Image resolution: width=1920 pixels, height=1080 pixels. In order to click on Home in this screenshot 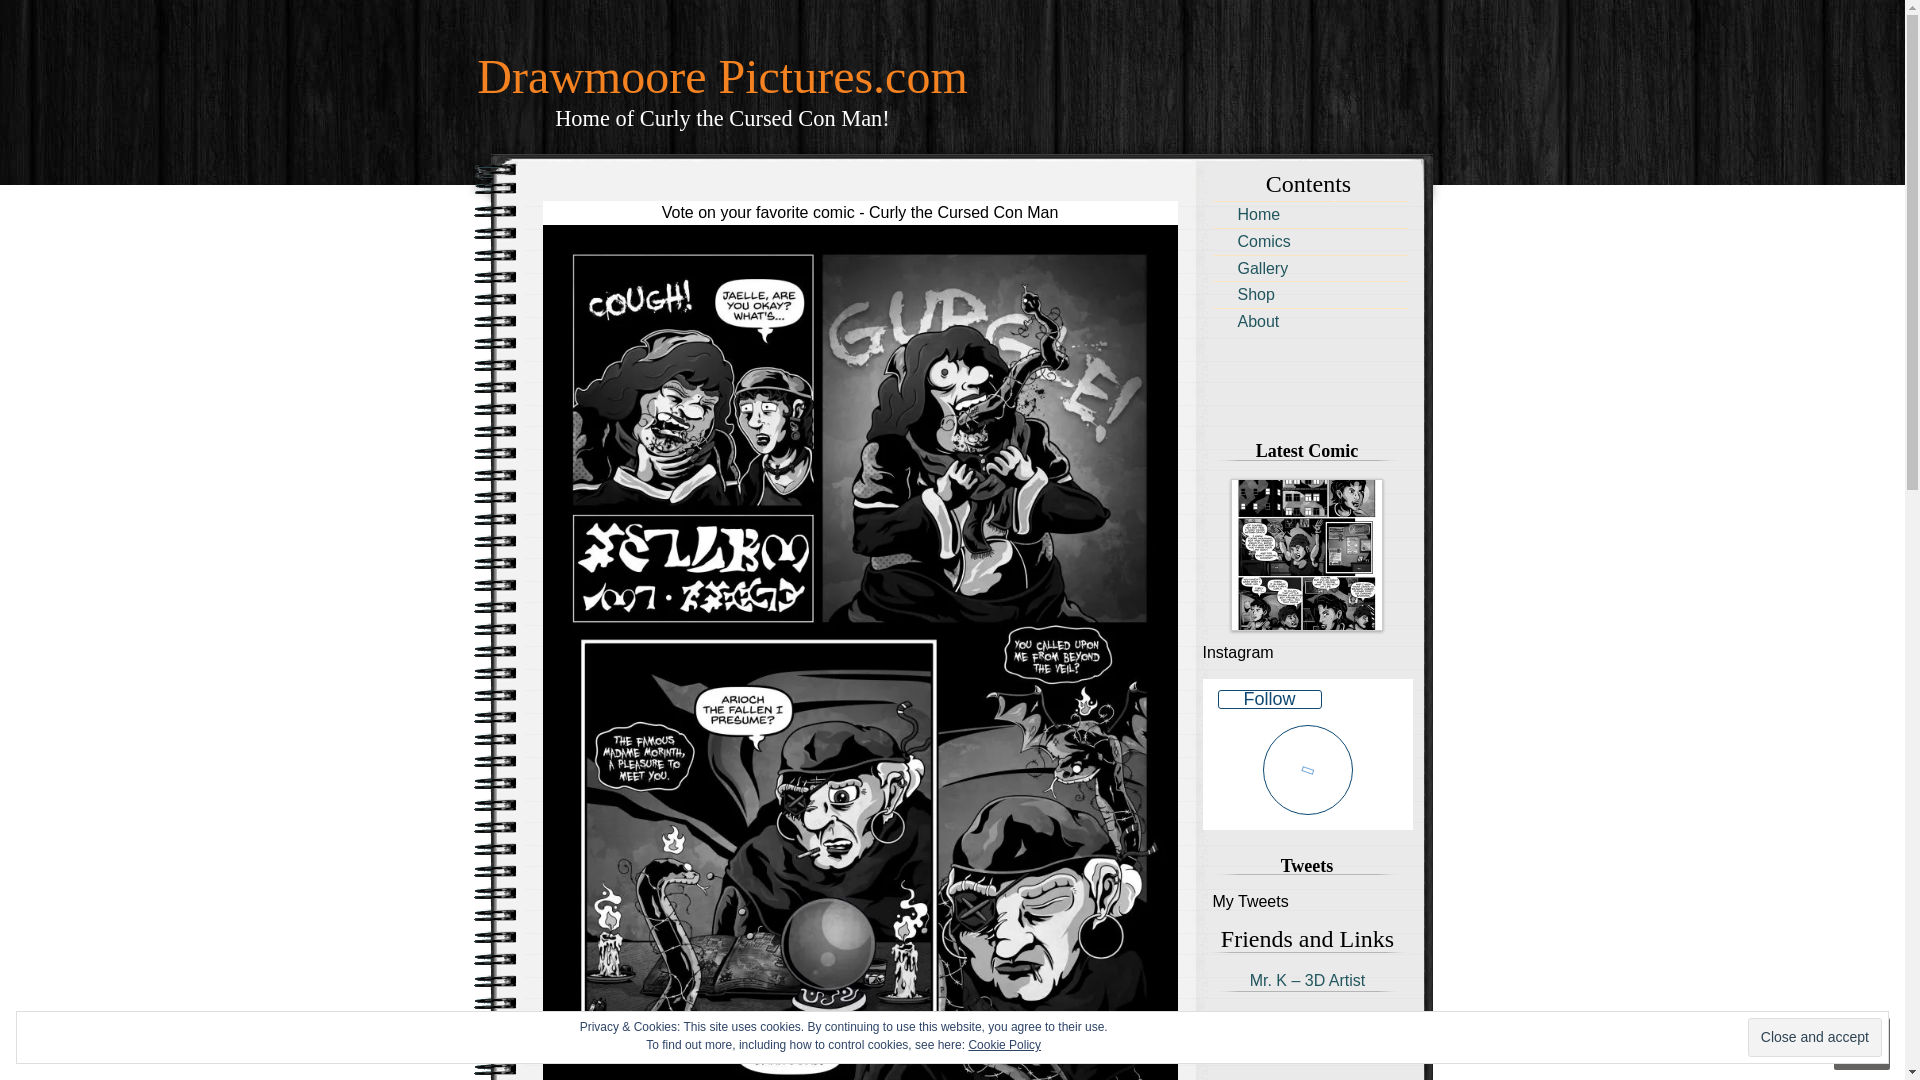, I will do `click(1309, 240)`.